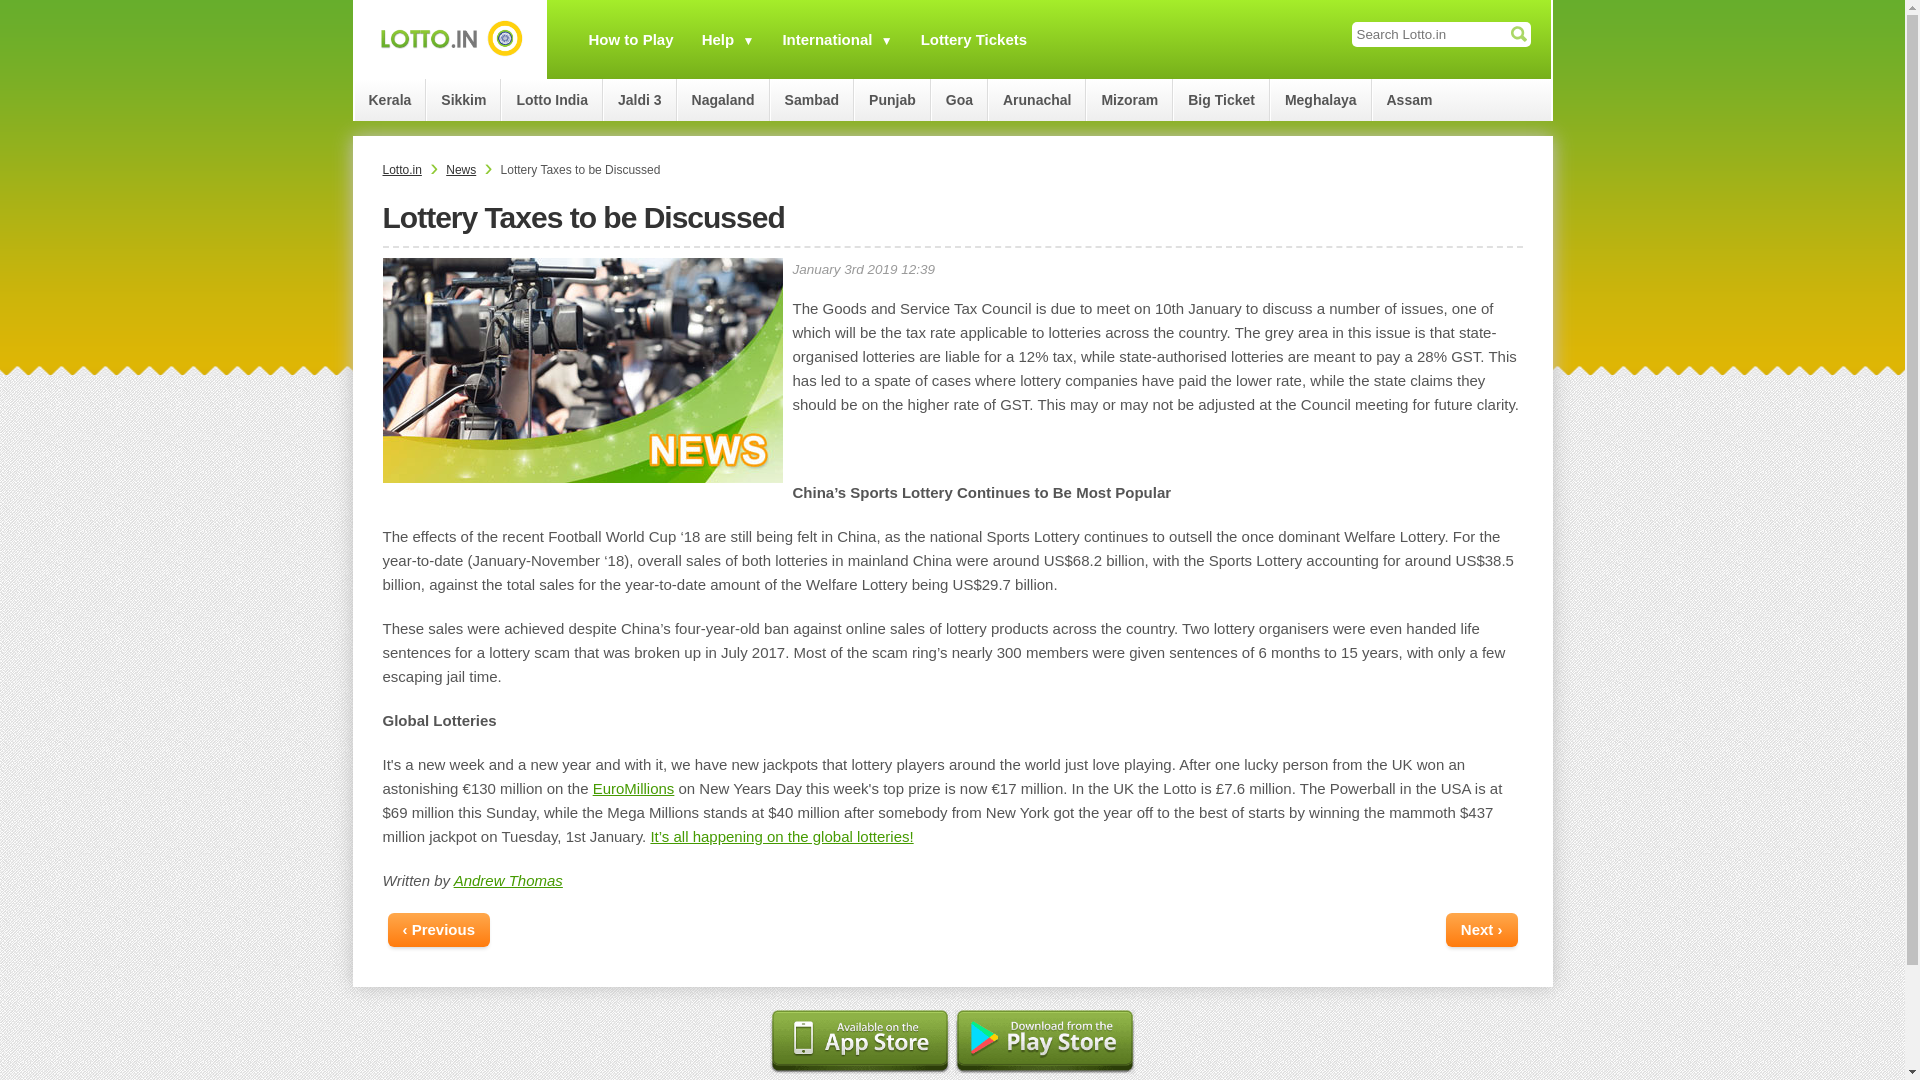 The width and height of the screenshot is (1920, 1080). What do you see at coordinates (723, 99) in the screenshot?
I see `Nagaland` at bounding box center [723, 99].